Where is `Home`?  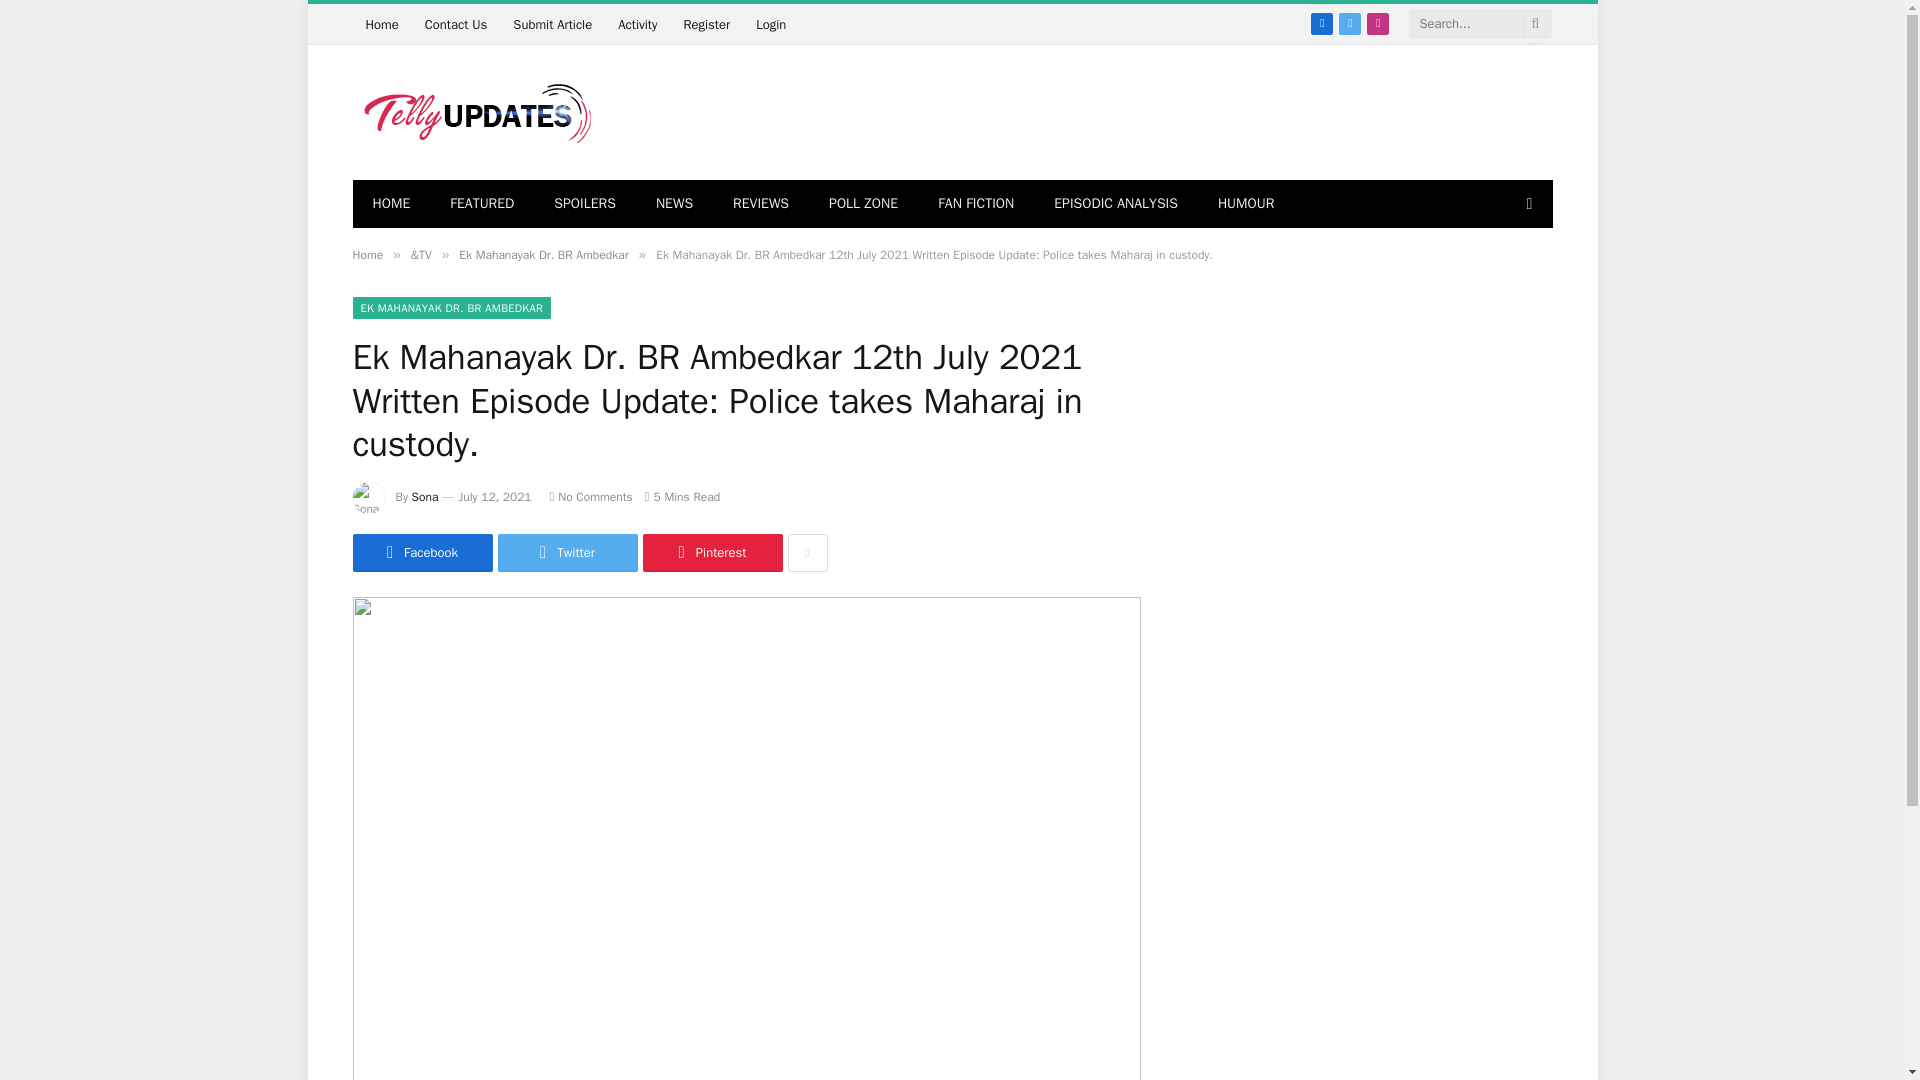 Home is located at coordinates (366, 255).